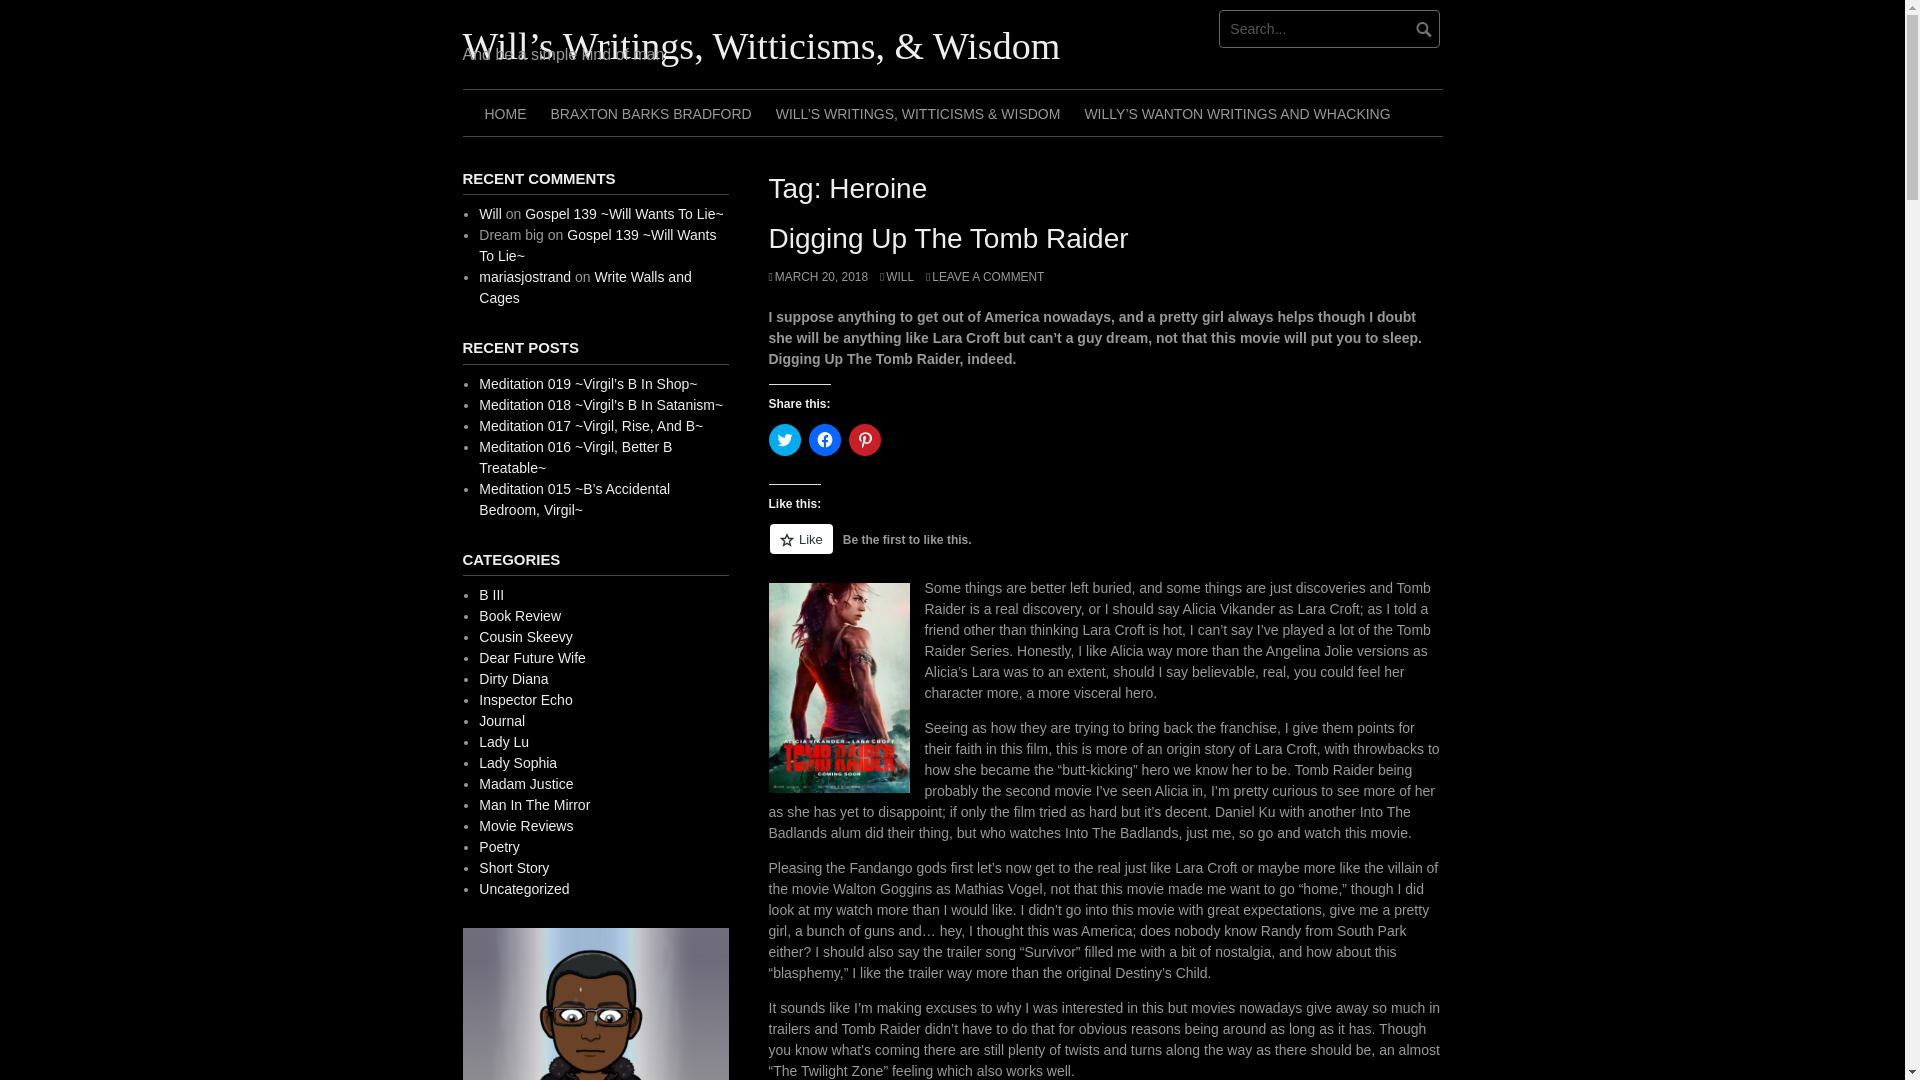 This screenshot has width=1920, height=1080. What do you see at coordinates (504, 112) in the screenshot?
I see `HOME` at bounding box center [504, 112].